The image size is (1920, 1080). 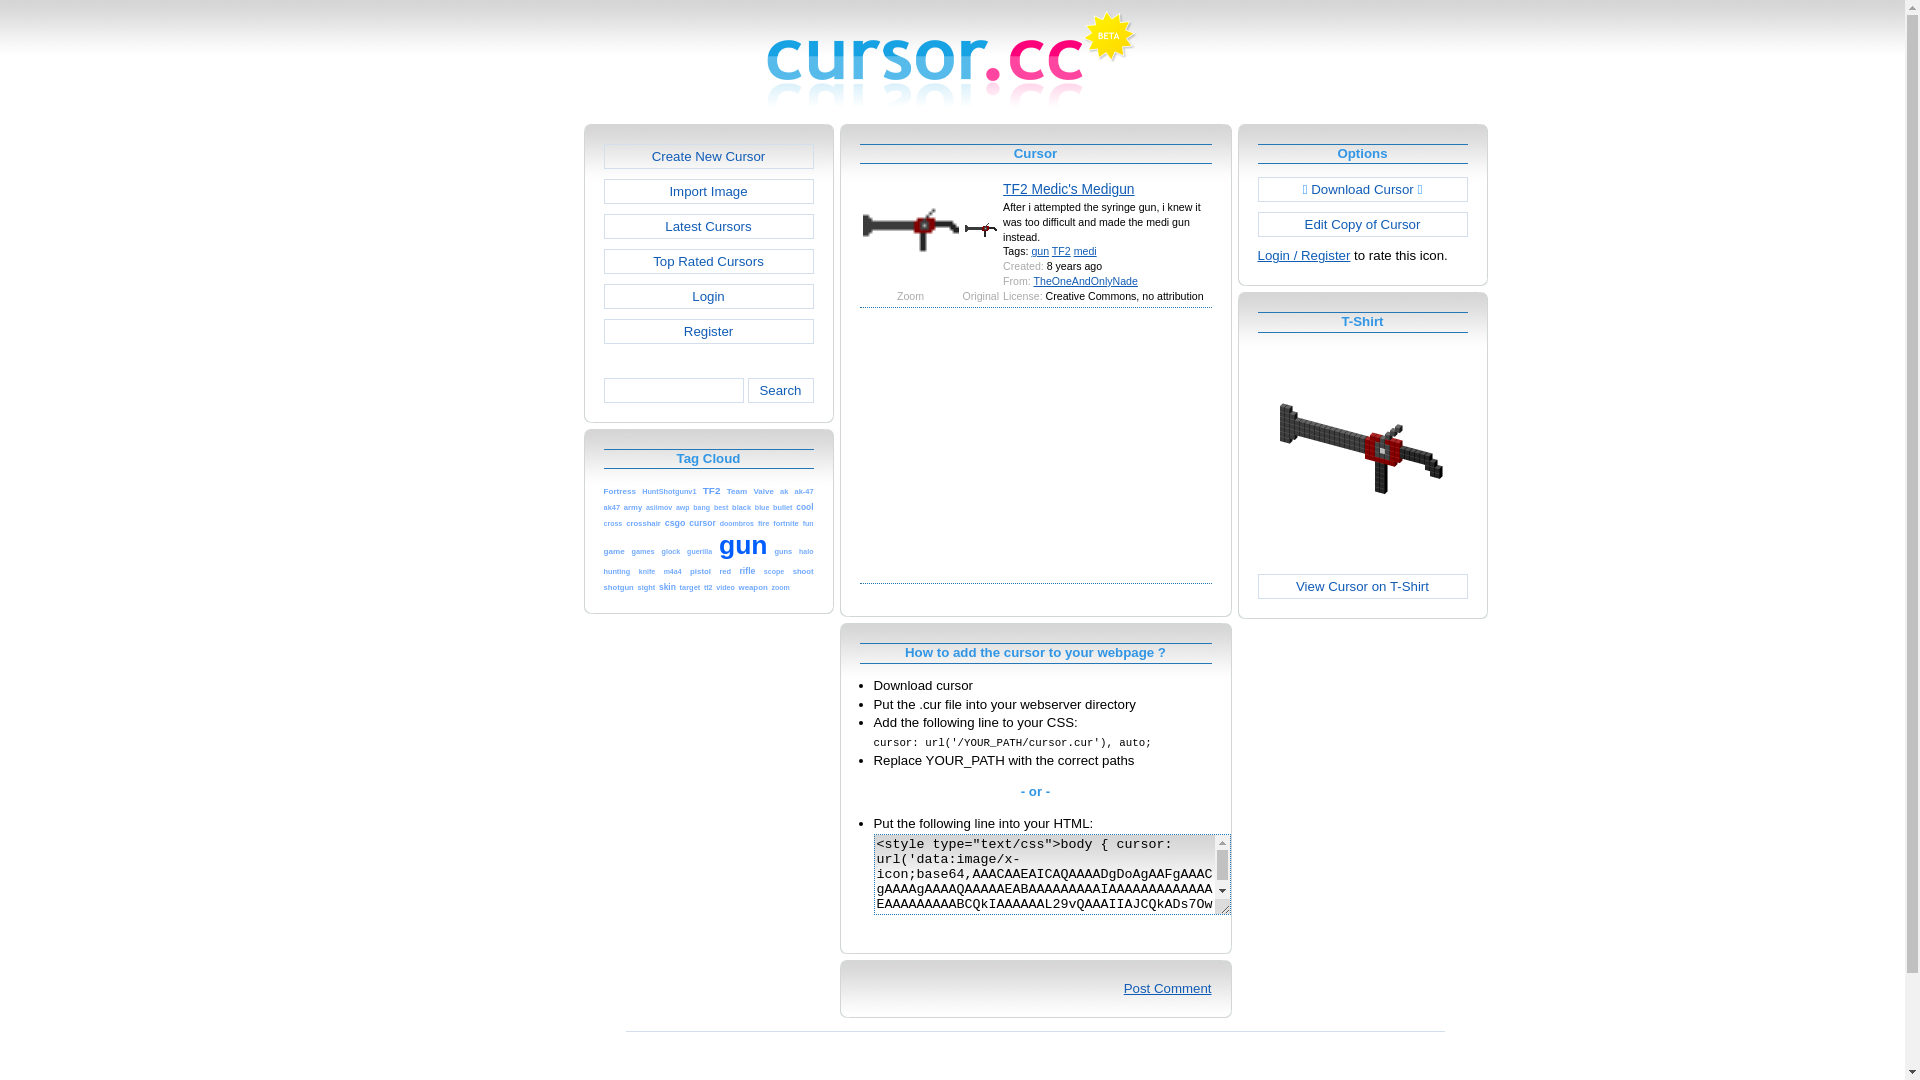 I want to click on fun, so click(x=808, y=522).